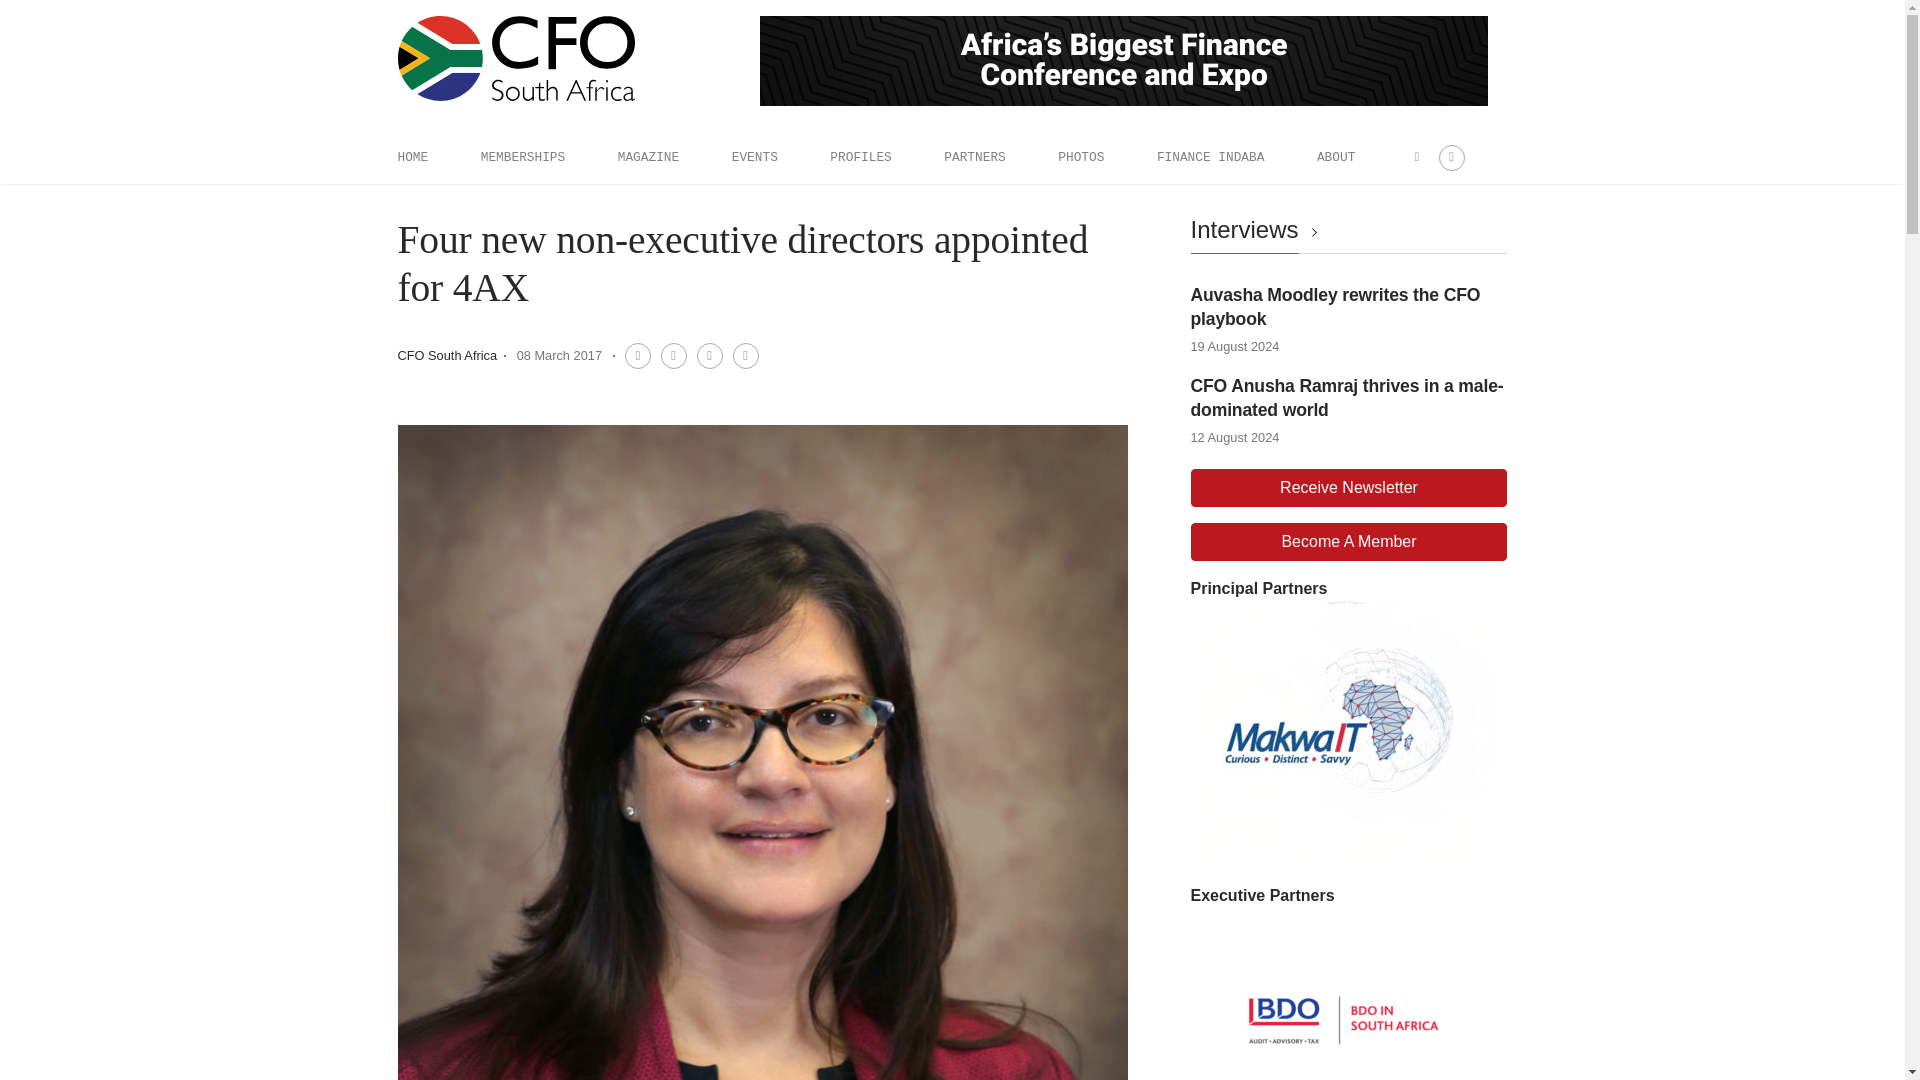 This screenshot has width=1920, height=1080. What do you see at coordinates (1348, 487) in the screenshot?
I see `Receive Newsletter` at bounding box center [1348, 487].